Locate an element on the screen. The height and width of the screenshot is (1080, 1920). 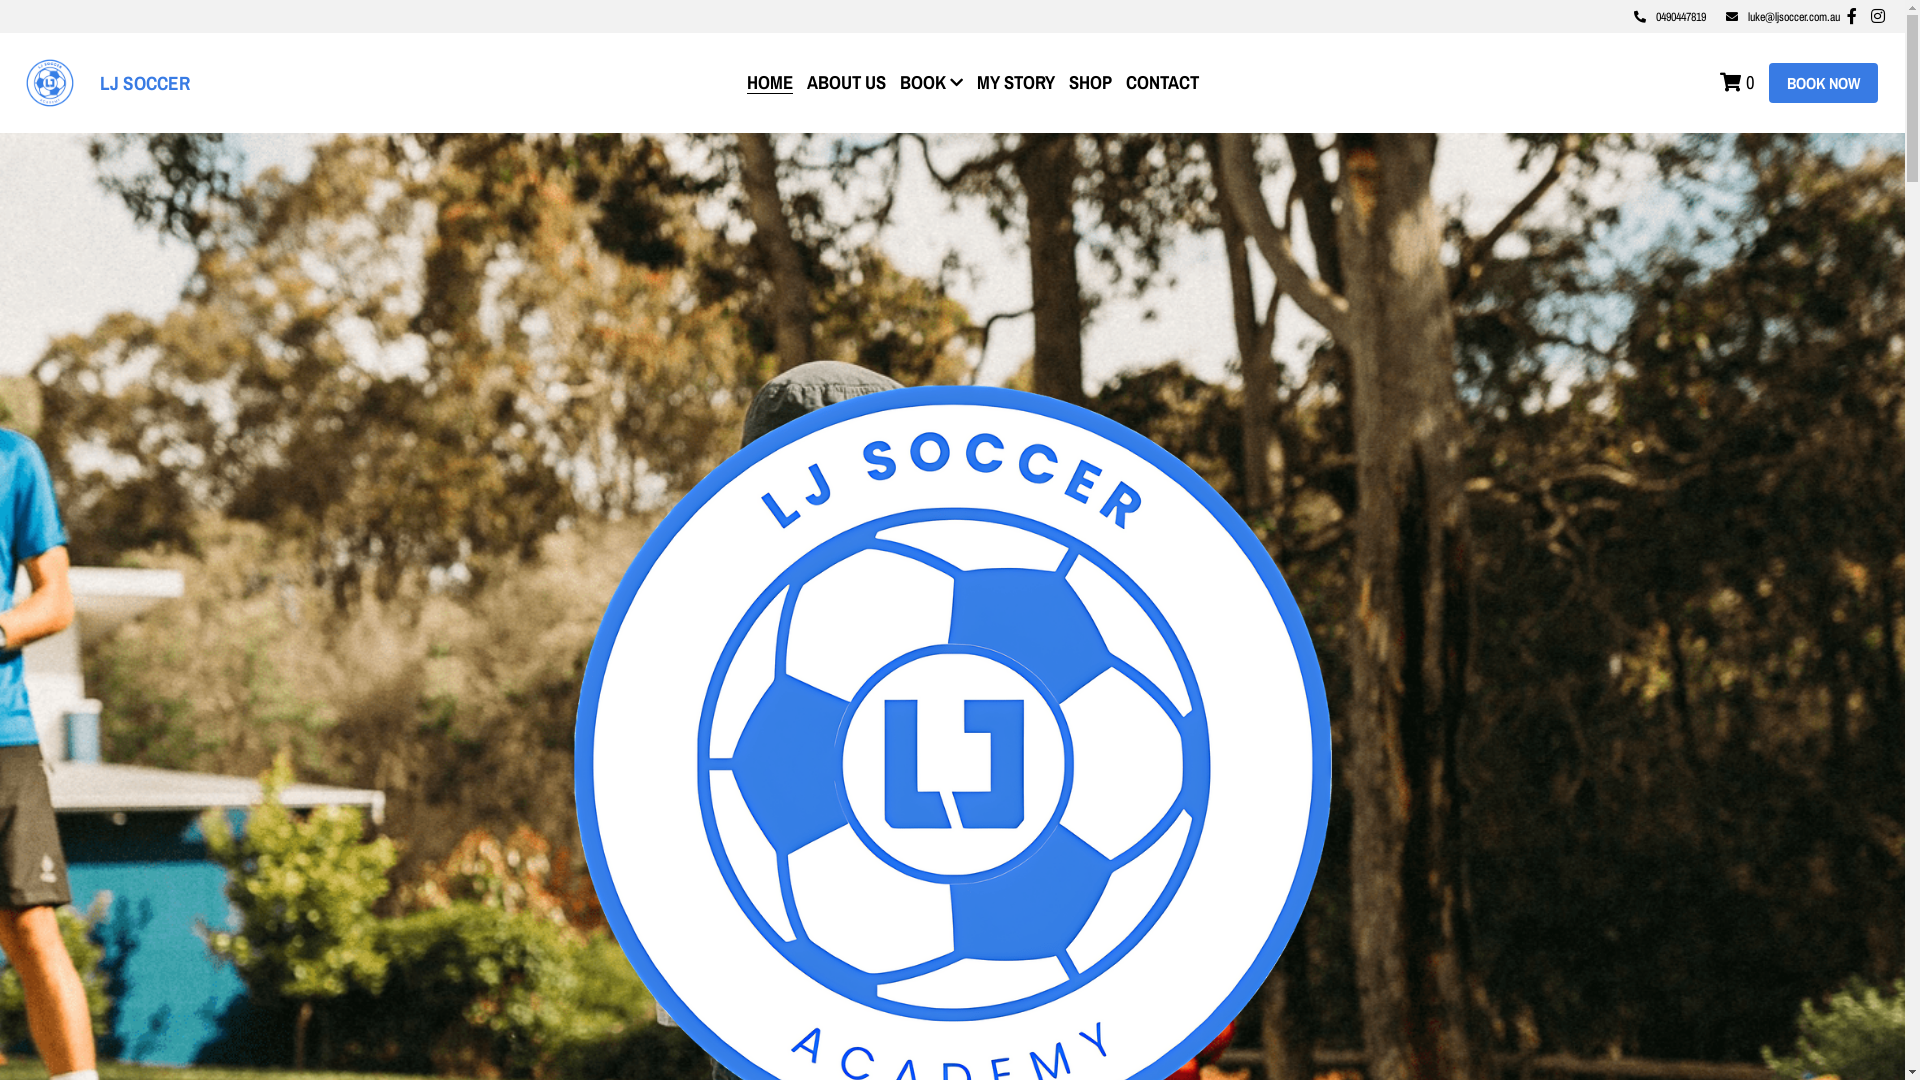
LJ SOCCER is located at coordinates (145, 83).